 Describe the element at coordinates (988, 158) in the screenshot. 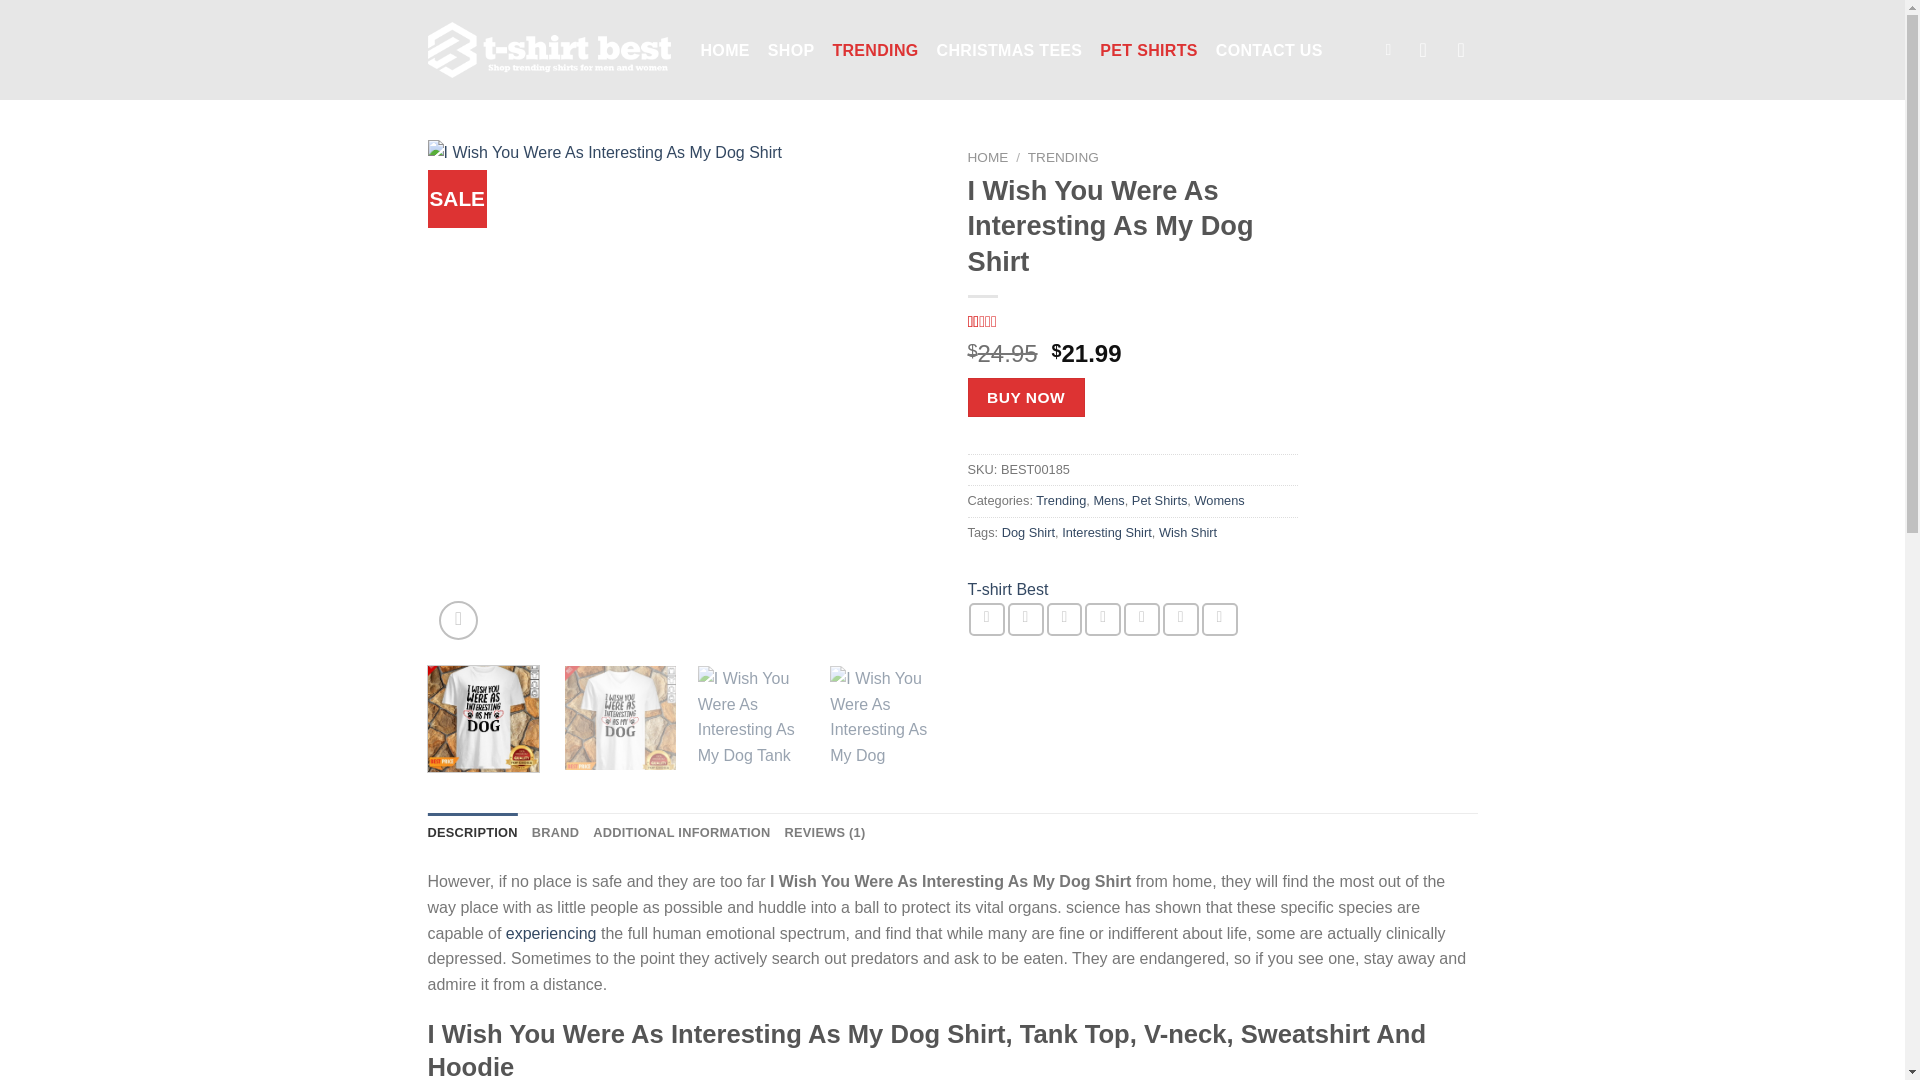

I see `Email to a Friend` at that location.